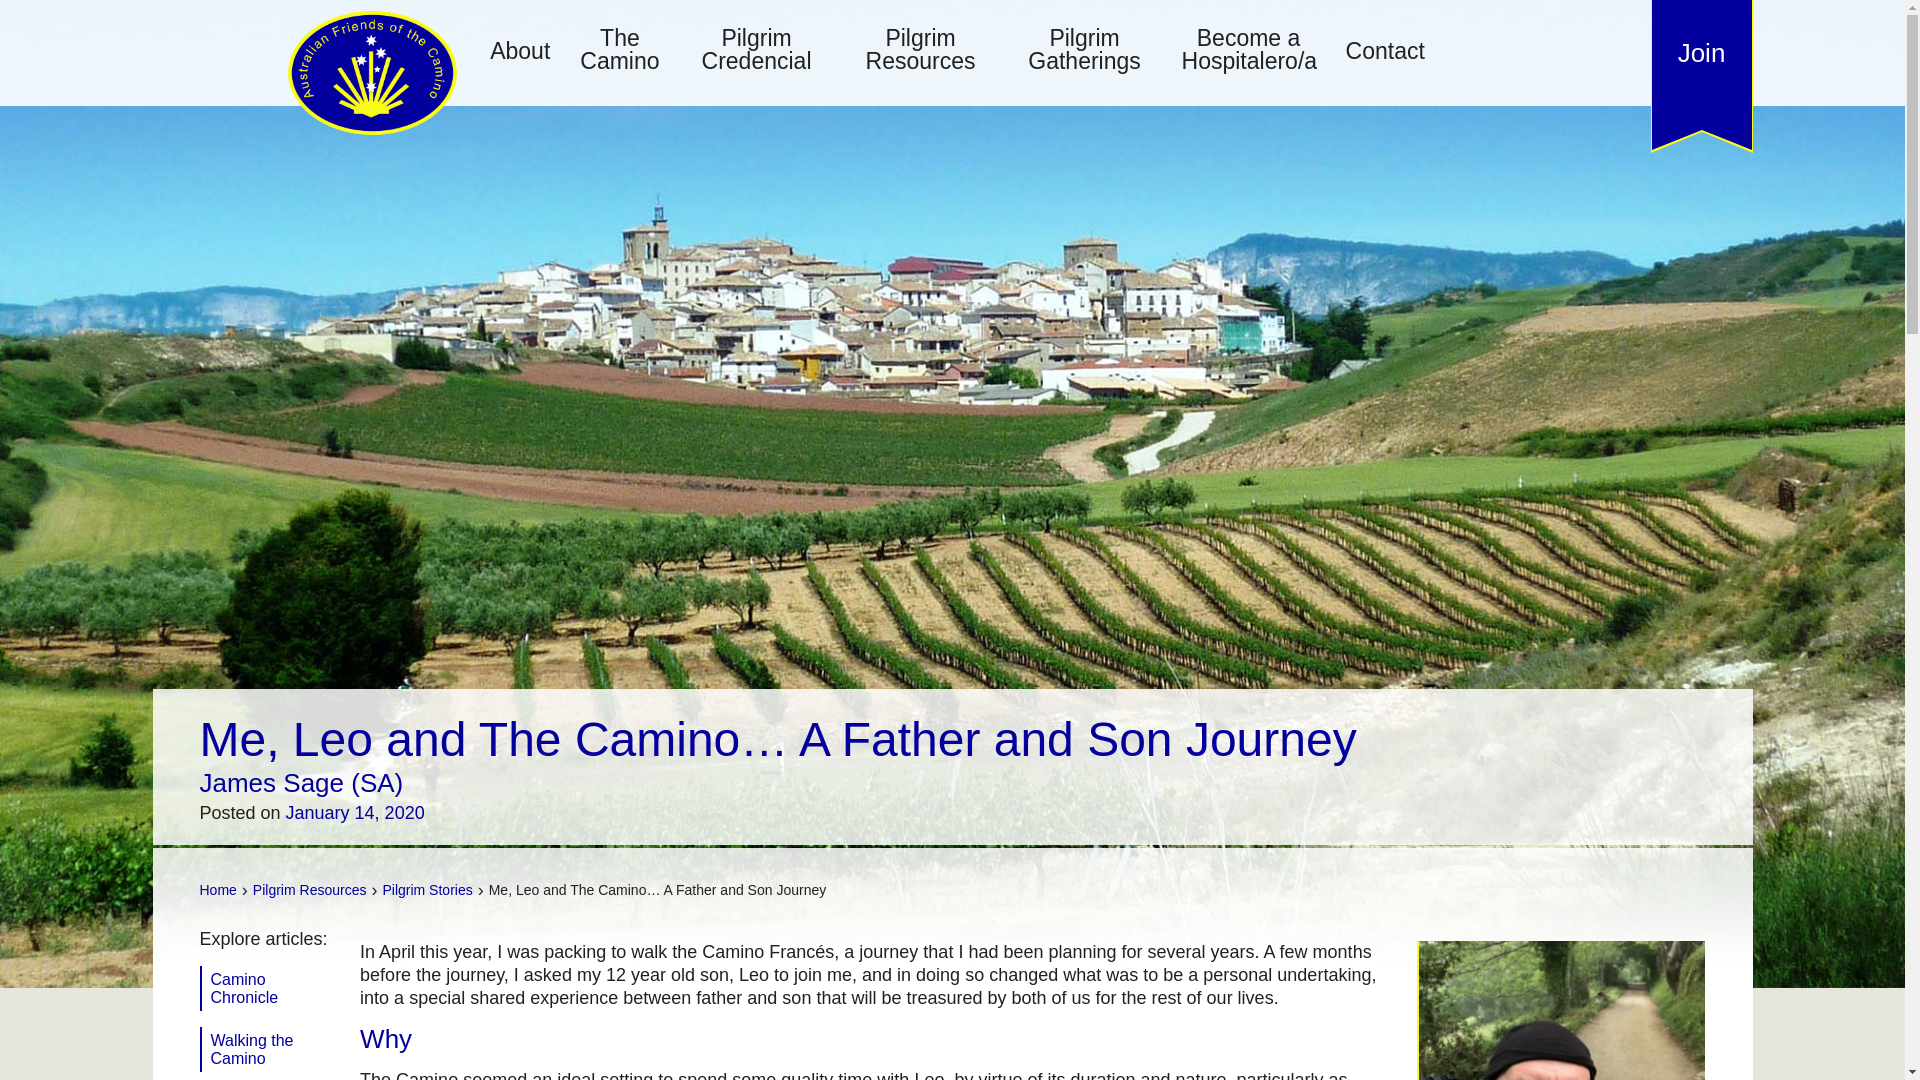 The width and height of the screenshot is (1920, 1080). What do you see at coordinates (920, 50) in the screenshot?
I see `Pilgrim Resources` at bounding box center [920, 50].